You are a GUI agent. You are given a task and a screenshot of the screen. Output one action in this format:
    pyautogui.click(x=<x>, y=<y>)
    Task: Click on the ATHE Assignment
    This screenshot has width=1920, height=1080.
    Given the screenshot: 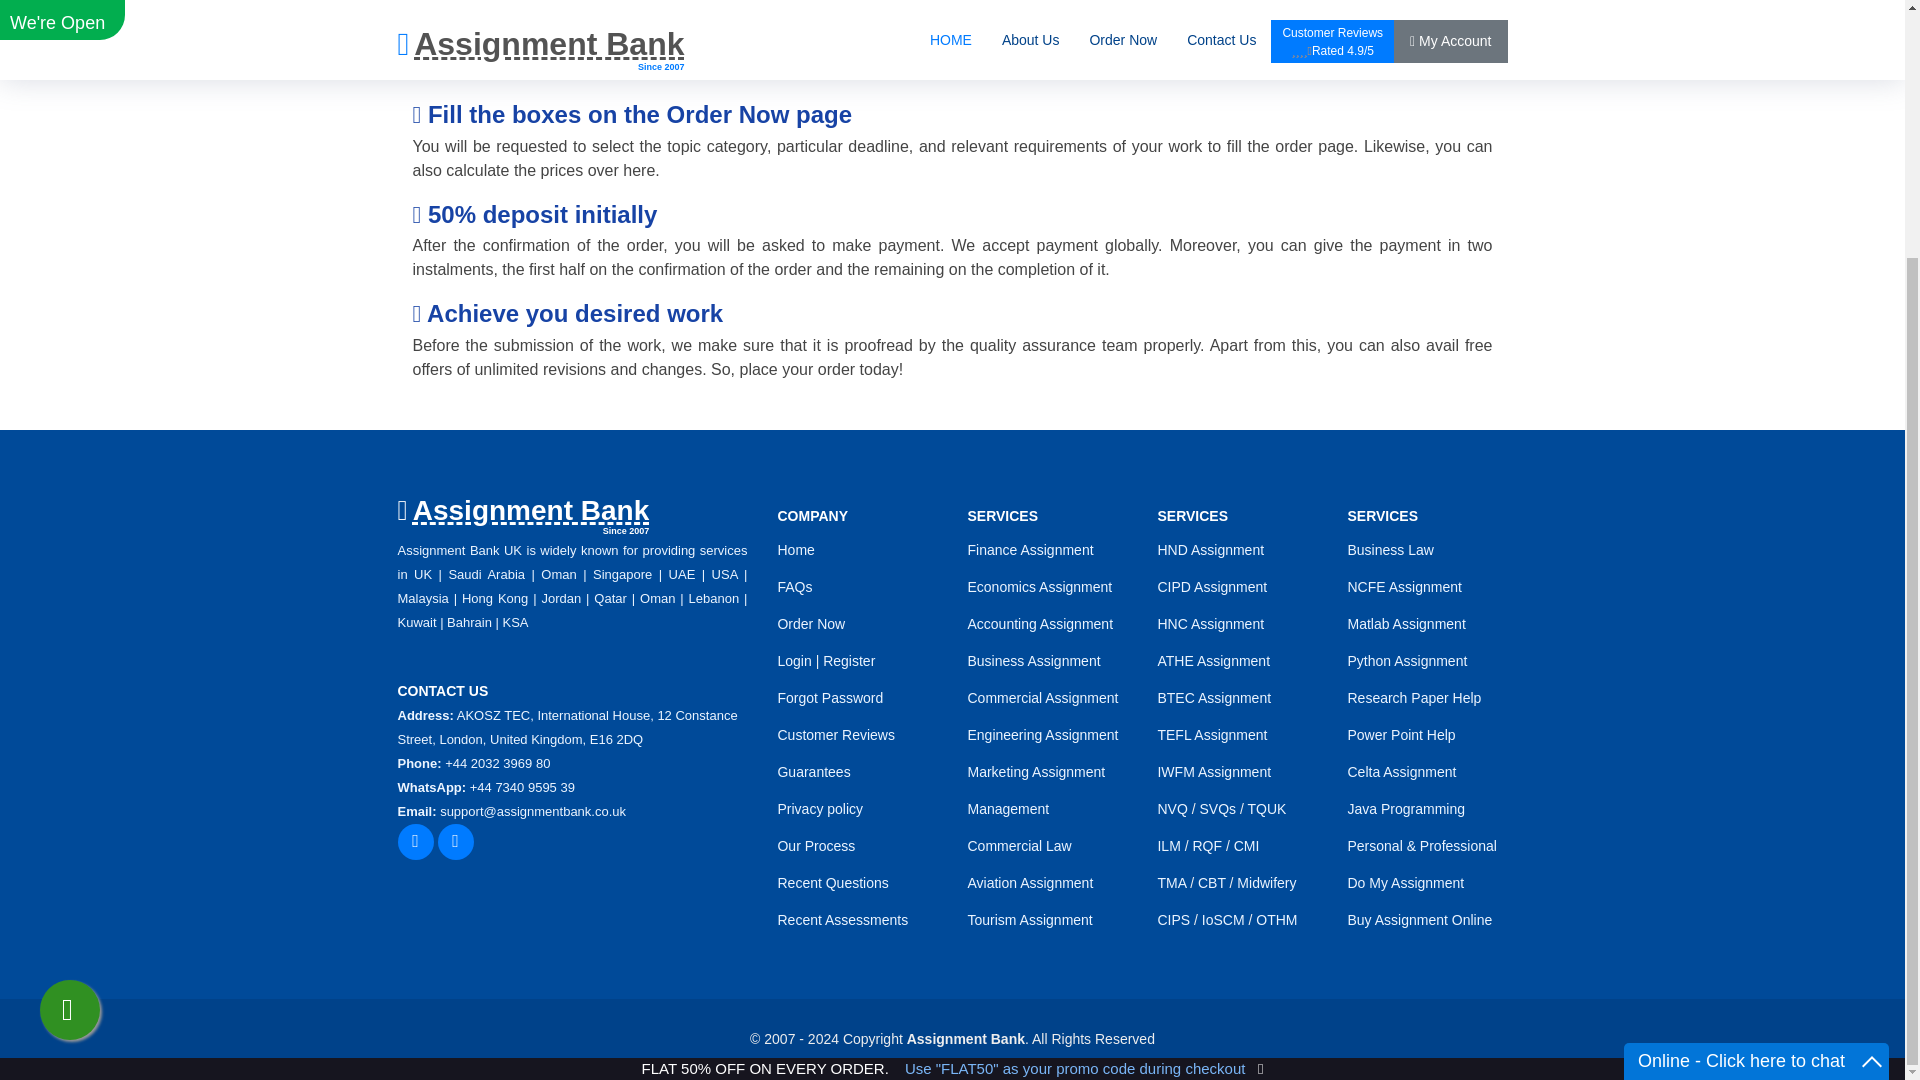 What is the action you would take?
    pyautogui.click(x=1213, y=660)
    